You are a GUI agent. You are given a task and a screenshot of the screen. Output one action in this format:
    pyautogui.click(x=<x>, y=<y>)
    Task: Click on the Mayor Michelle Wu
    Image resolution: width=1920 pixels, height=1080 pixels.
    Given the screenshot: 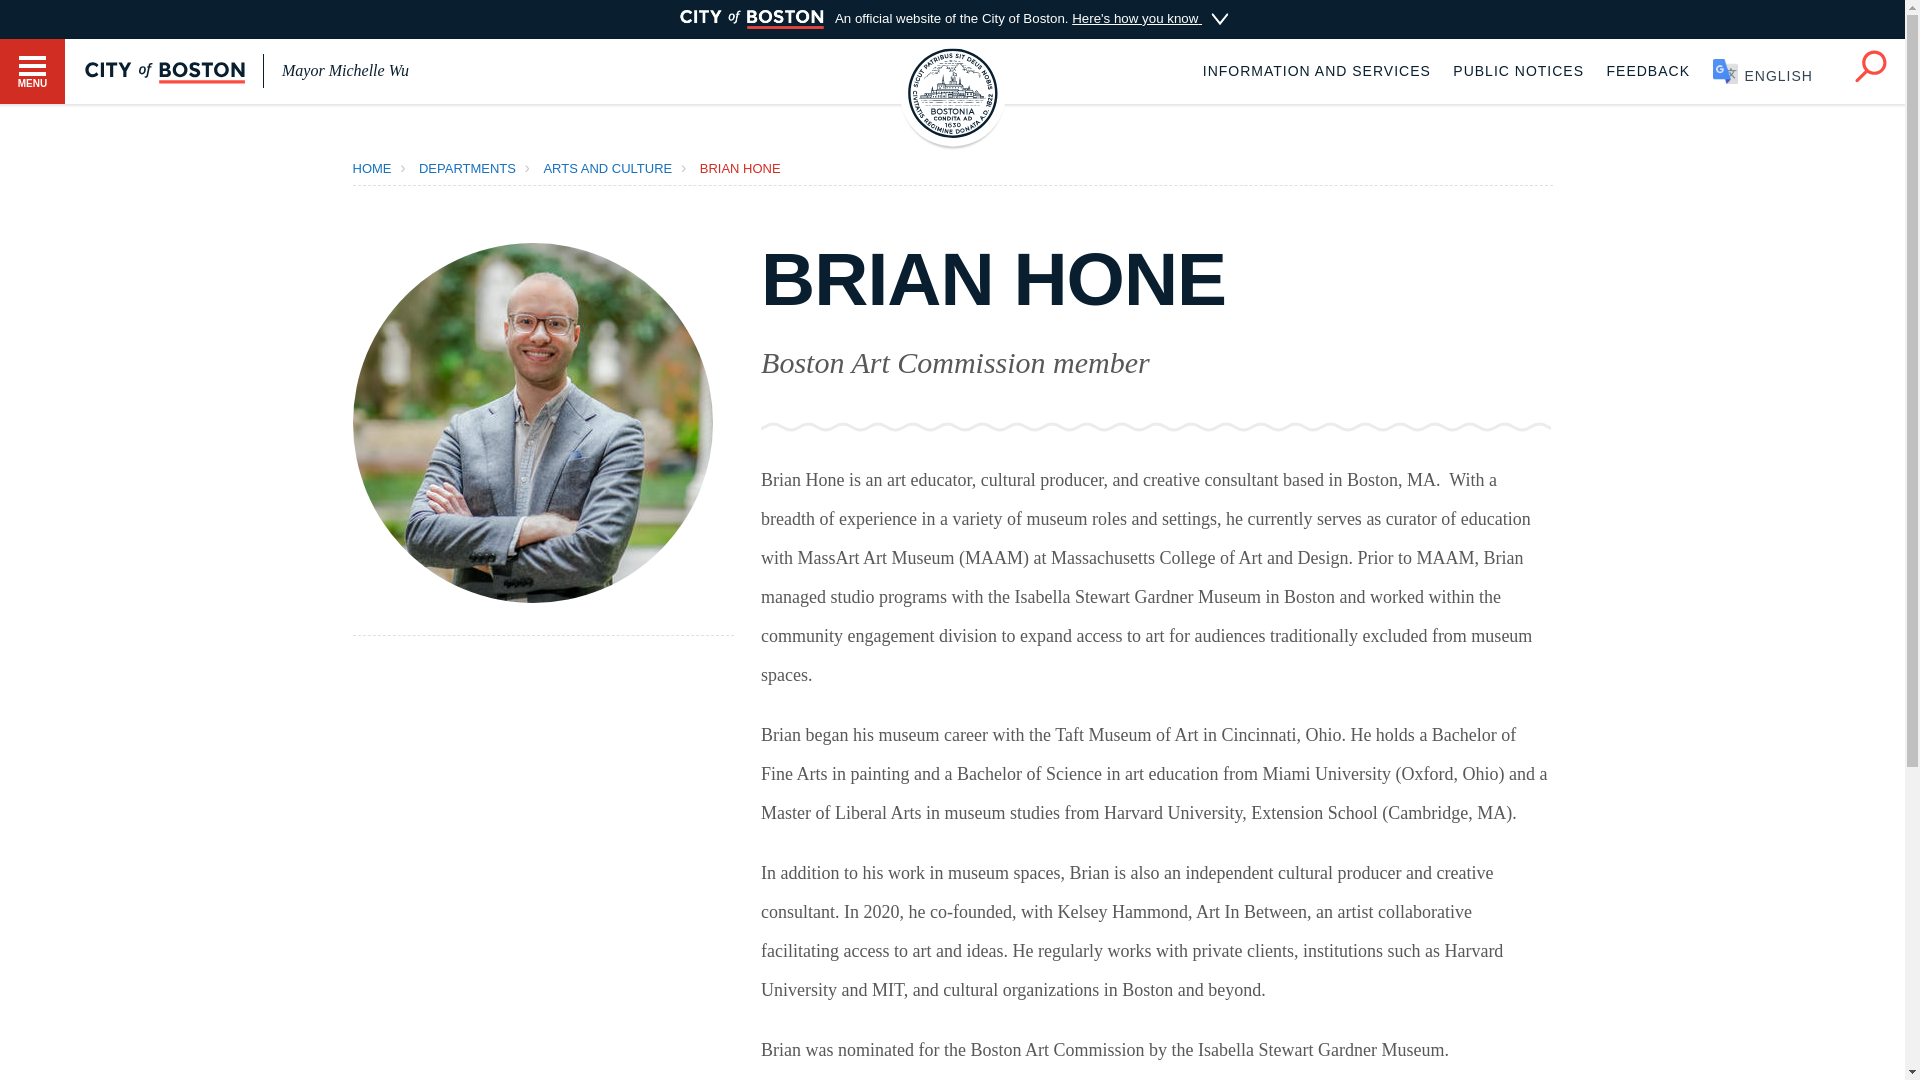 What is the action you would take?
    pyautogui.click(x=345, y=70)
    